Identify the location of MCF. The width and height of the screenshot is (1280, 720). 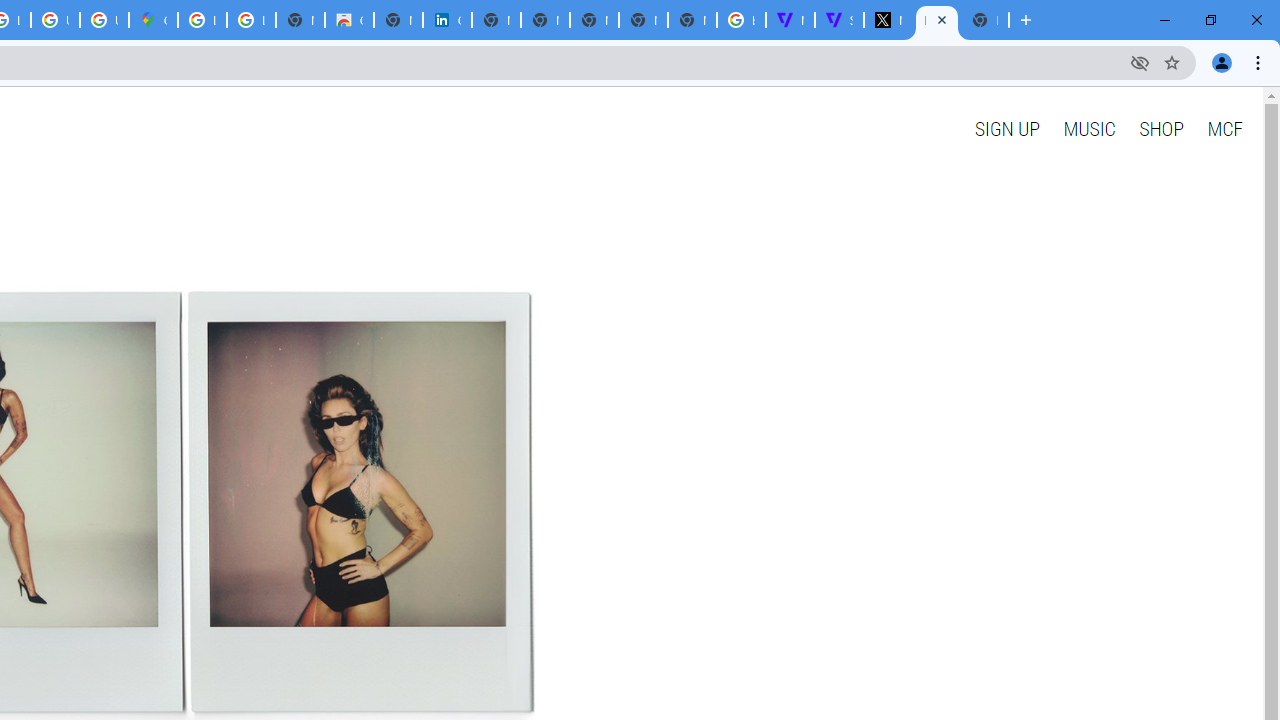
(1224, 128).